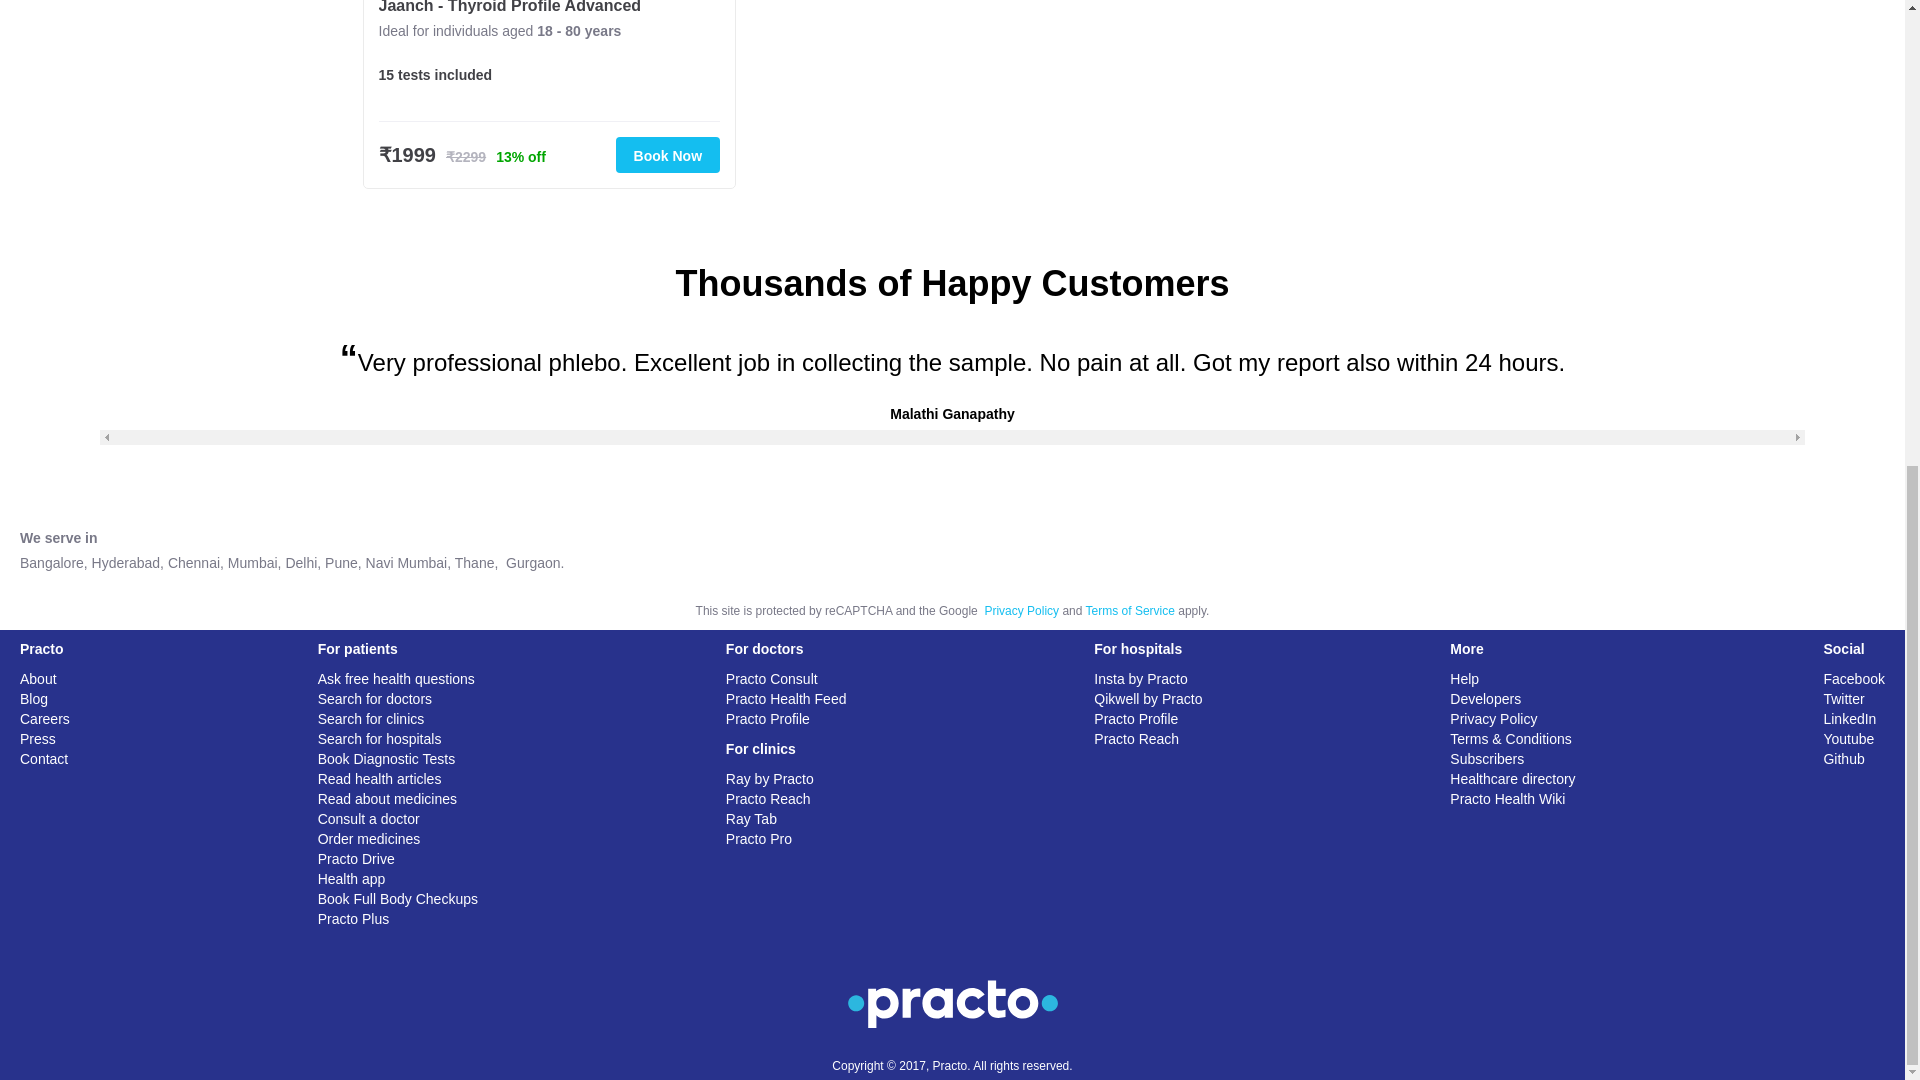 This screenshot has height=1080, width=1920. What do you see at coordinates (751, 819) in the screenshot?
I see `Ray Tab` at bounding box center [751, 819].